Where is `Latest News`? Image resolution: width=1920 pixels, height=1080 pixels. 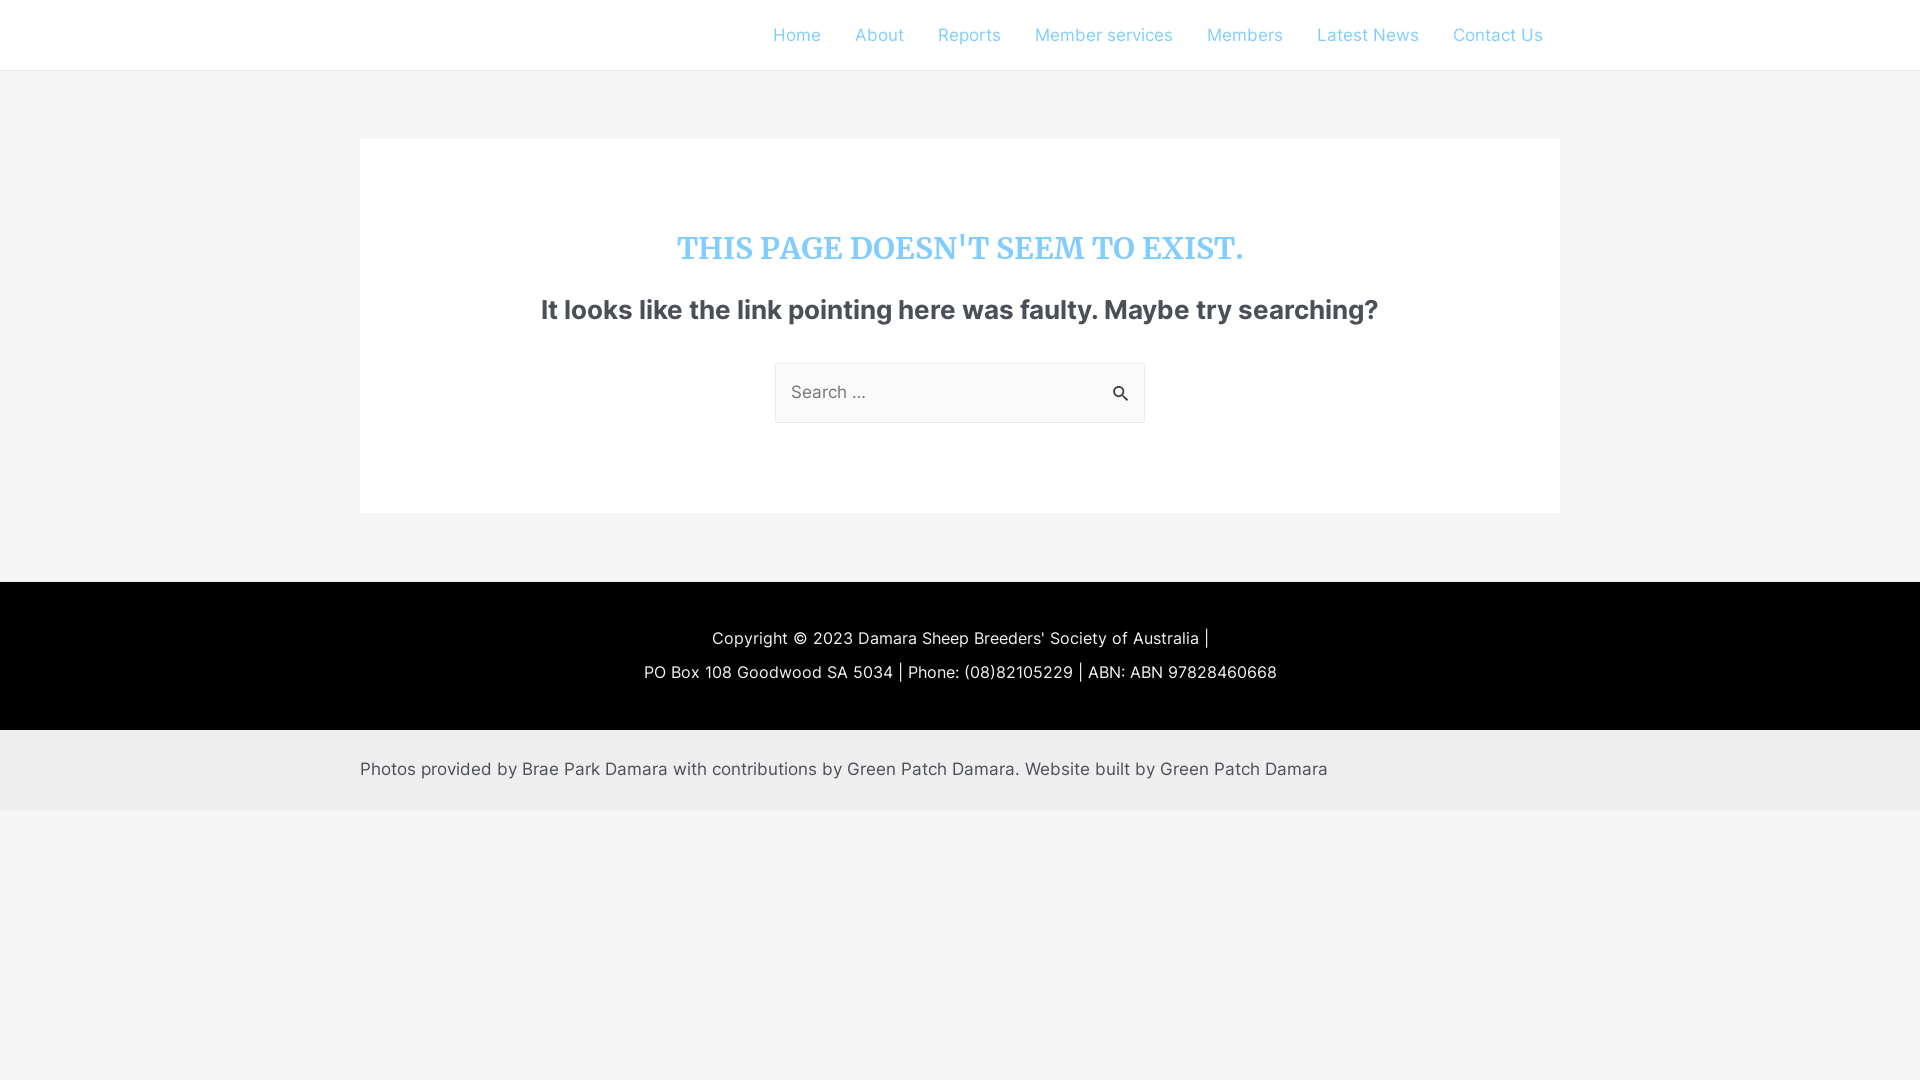
Latest News is located at coordinates (1368, 35).